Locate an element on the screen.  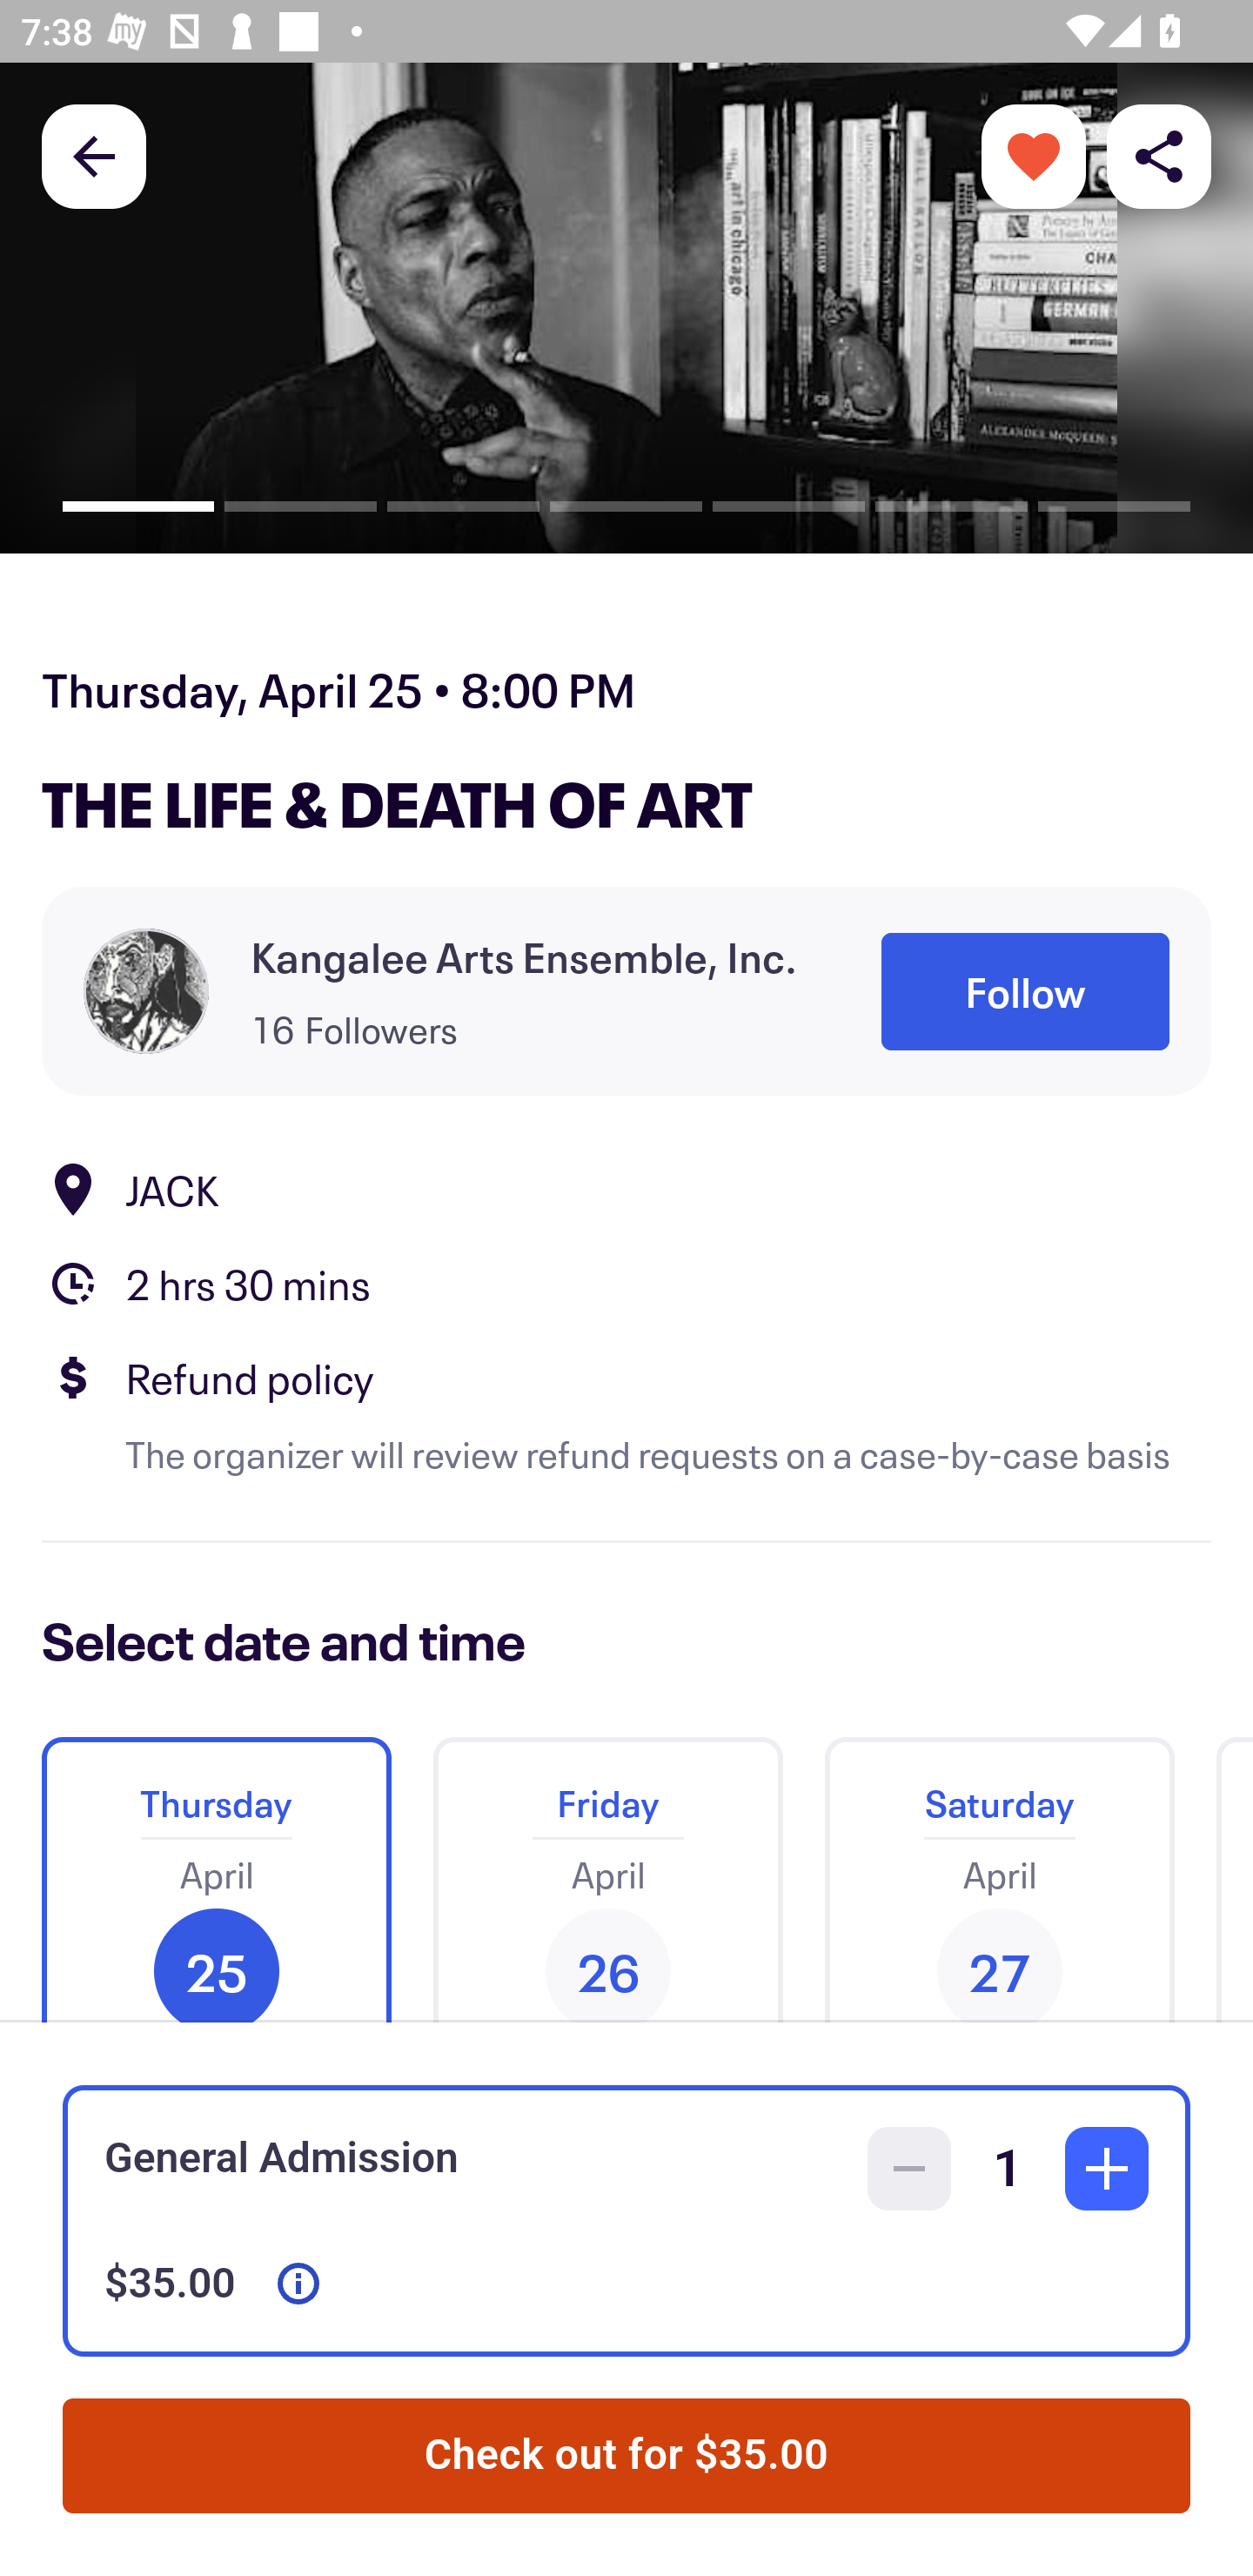
Back is located at coordinates (94, 155).